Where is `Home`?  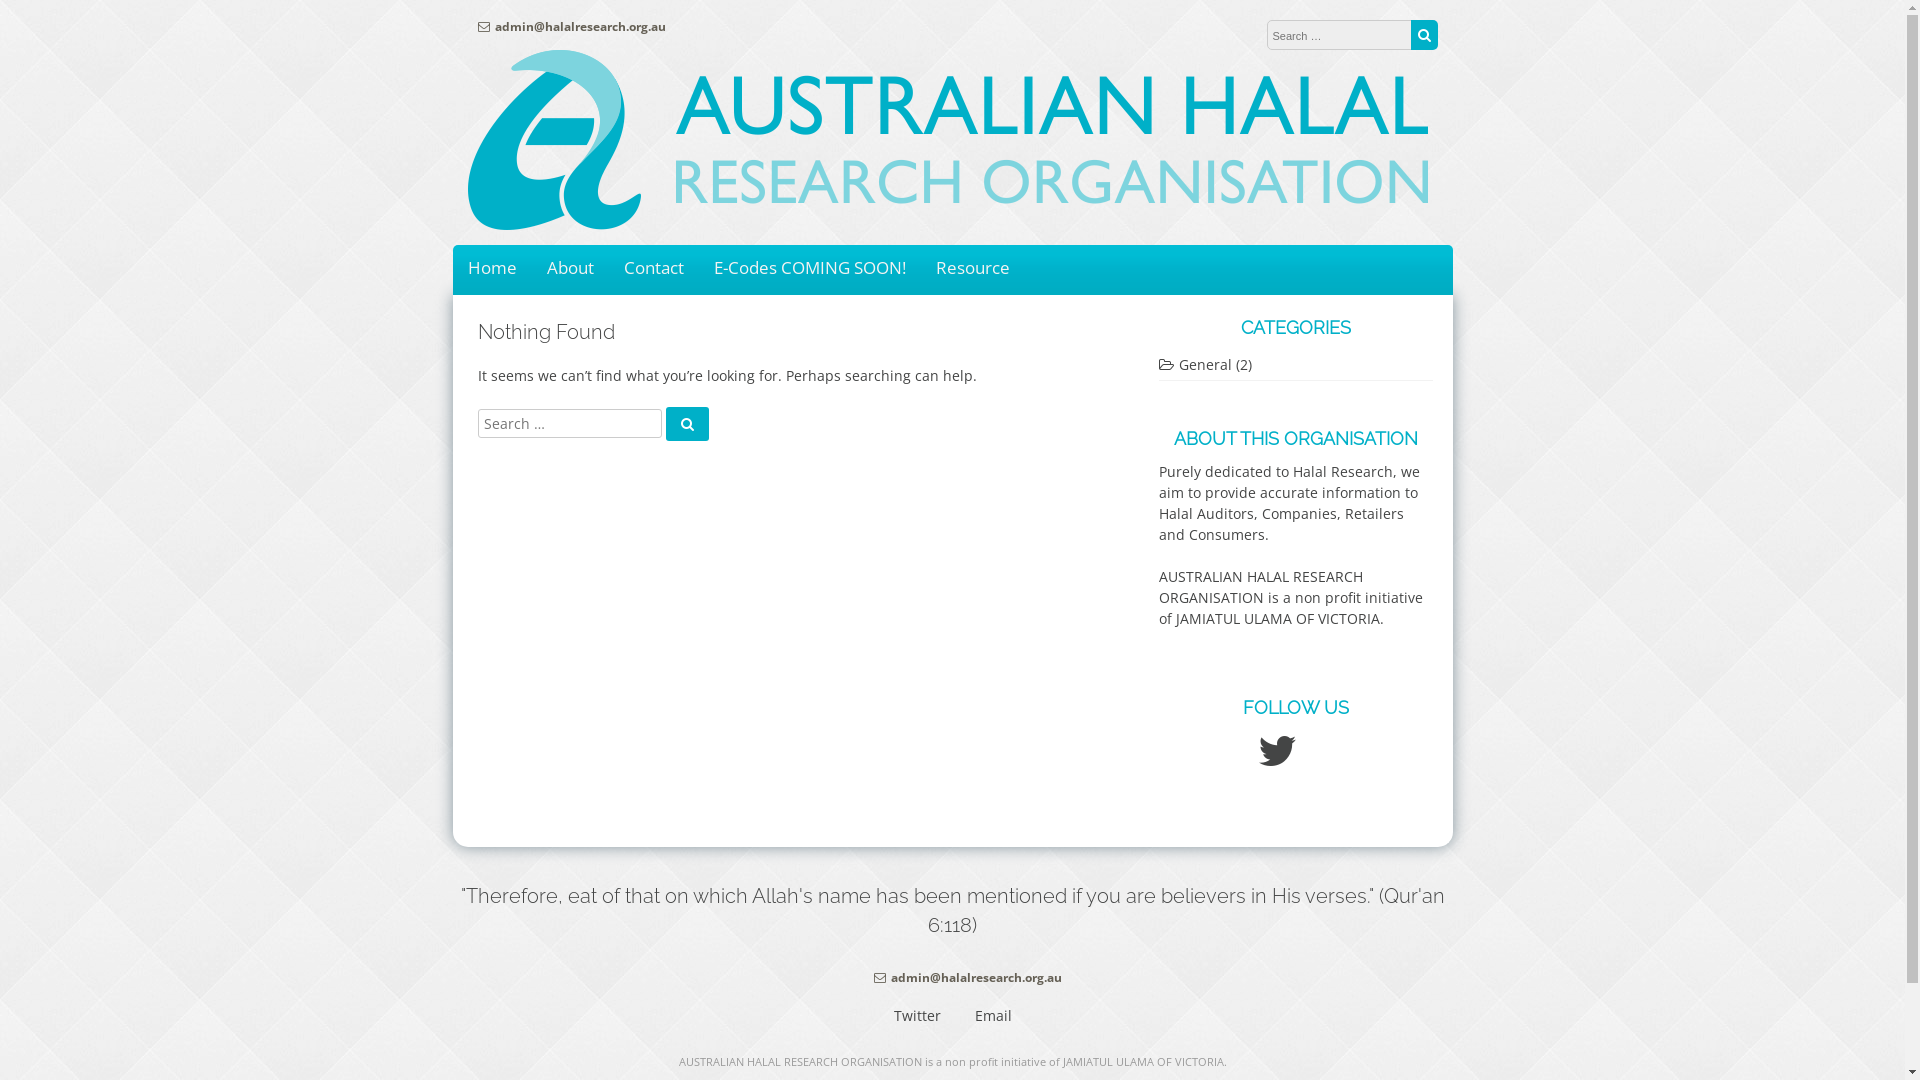 Home is located at coordinates (492, 268).